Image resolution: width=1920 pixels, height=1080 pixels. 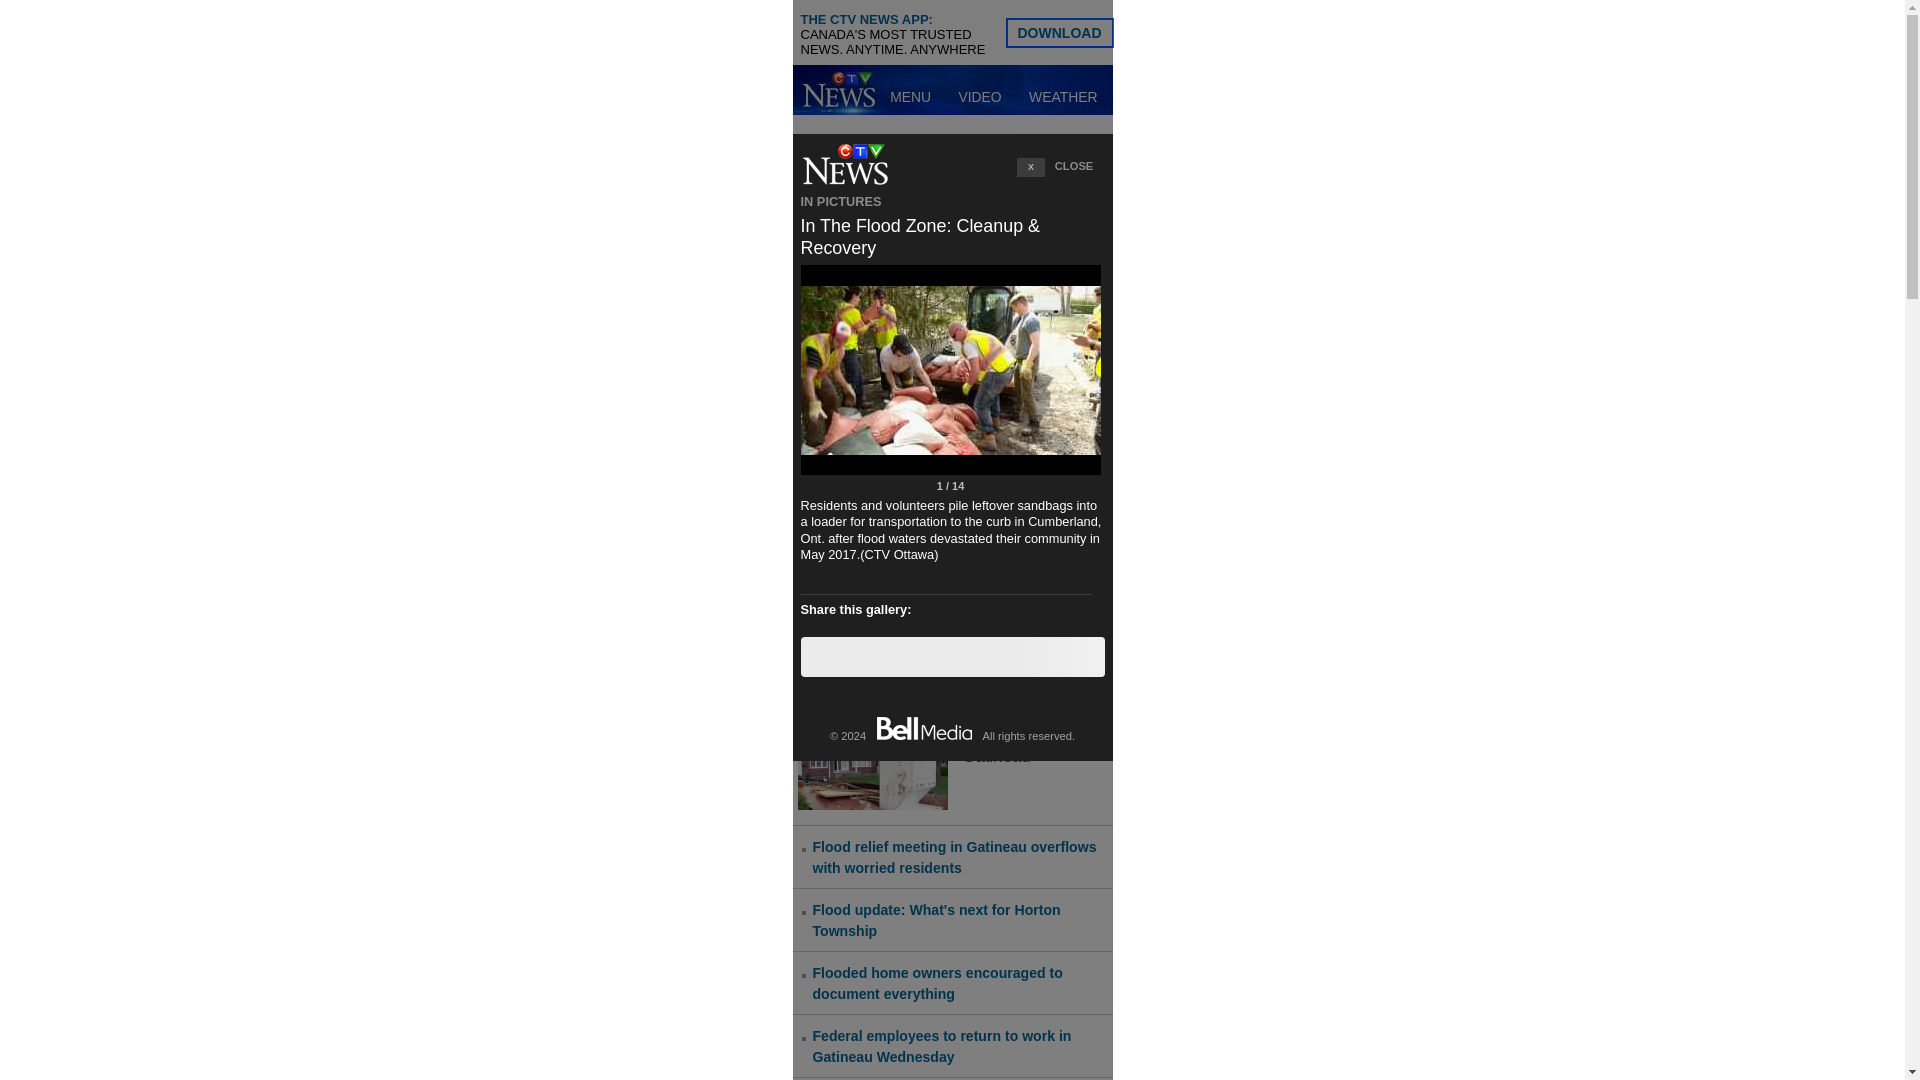 What do you see at coordinates (1064, 96) in the screenshot?
I see `Weather` at bounding box center [1064, 96].